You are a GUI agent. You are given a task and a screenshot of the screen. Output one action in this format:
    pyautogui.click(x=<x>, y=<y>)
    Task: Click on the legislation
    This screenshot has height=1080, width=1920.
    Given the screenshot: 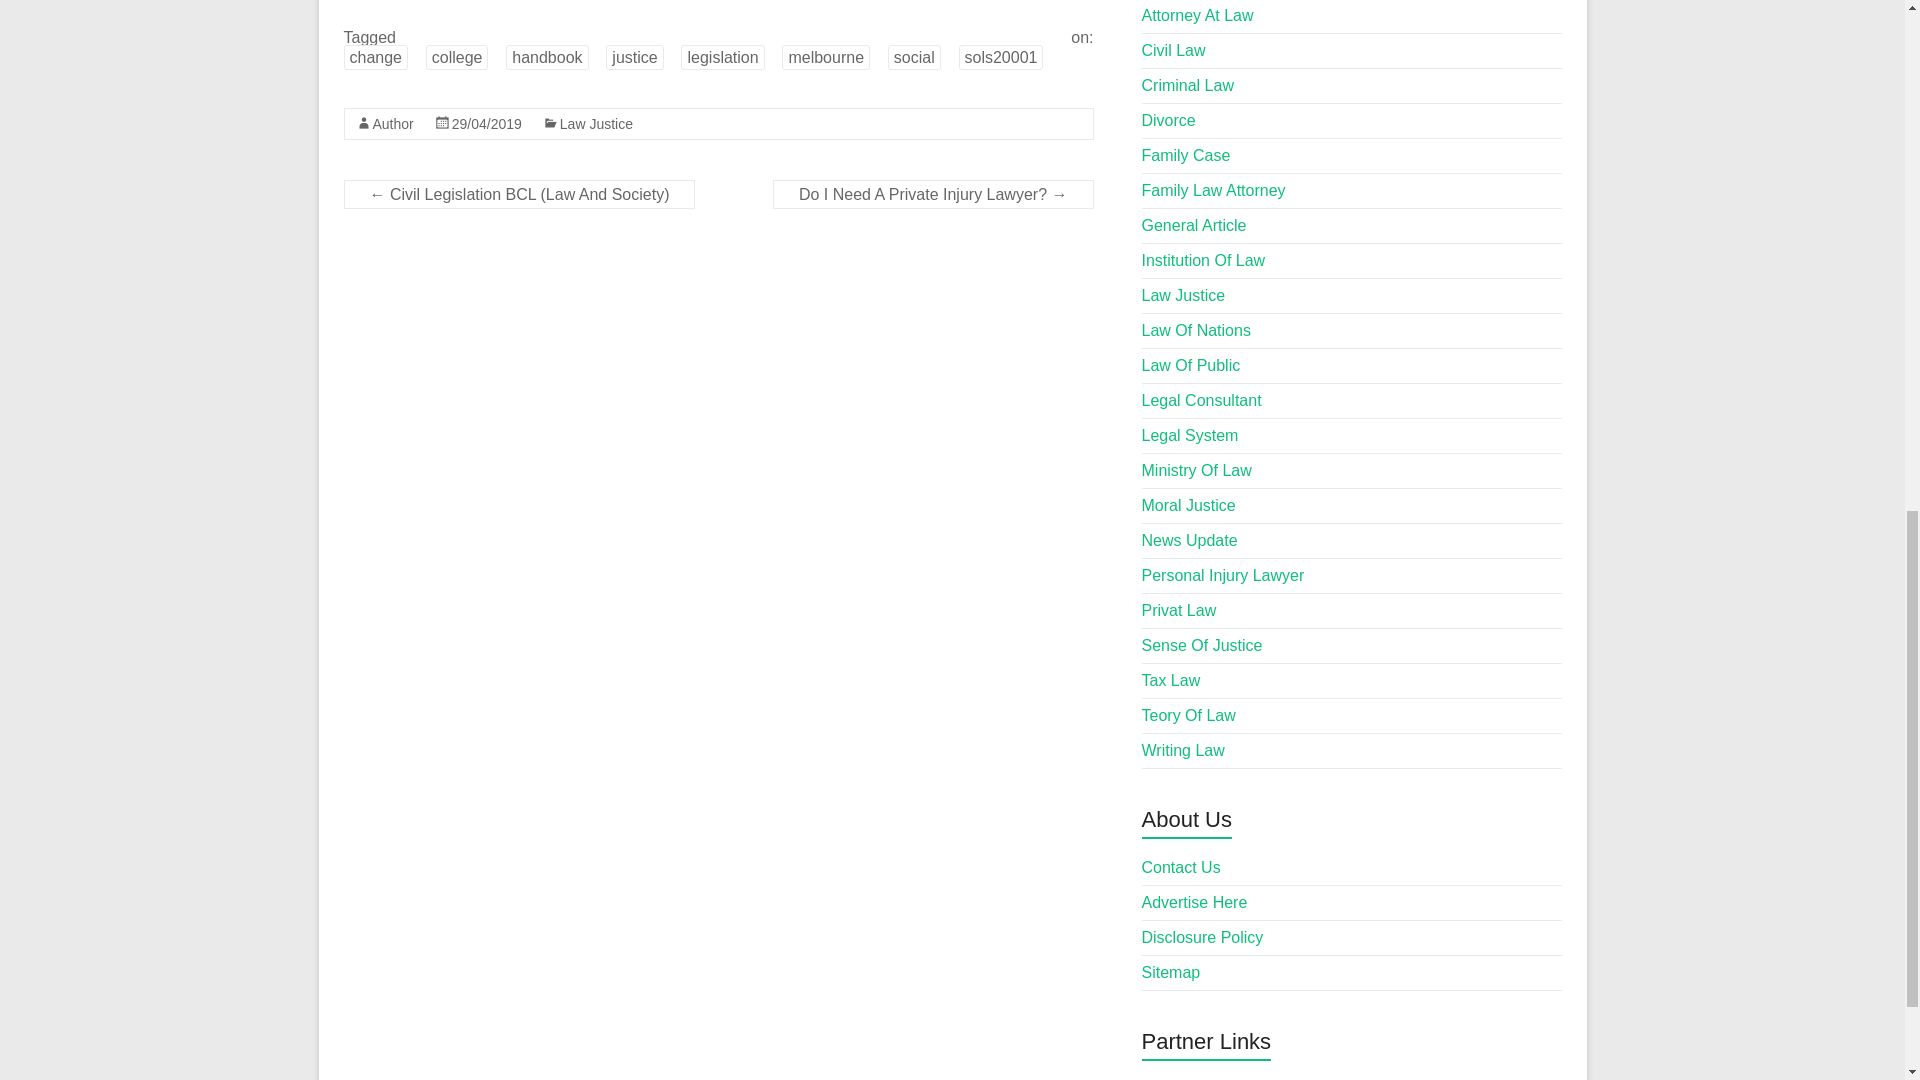 What is the action you would take?
    pyautogui.click(x=722, y=58)
    